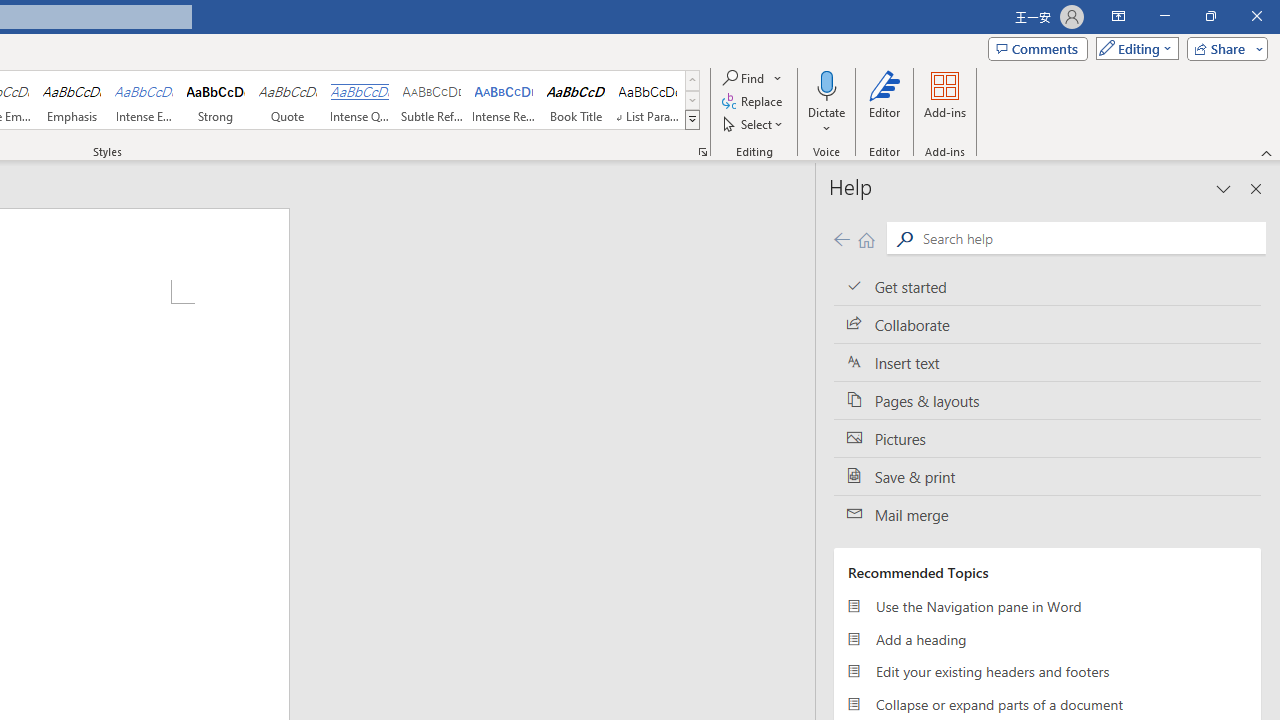 The image size is (1280, 720). Describe the element at coordinates (841, 238) in the screenshot. I see `Previous page` at that location.